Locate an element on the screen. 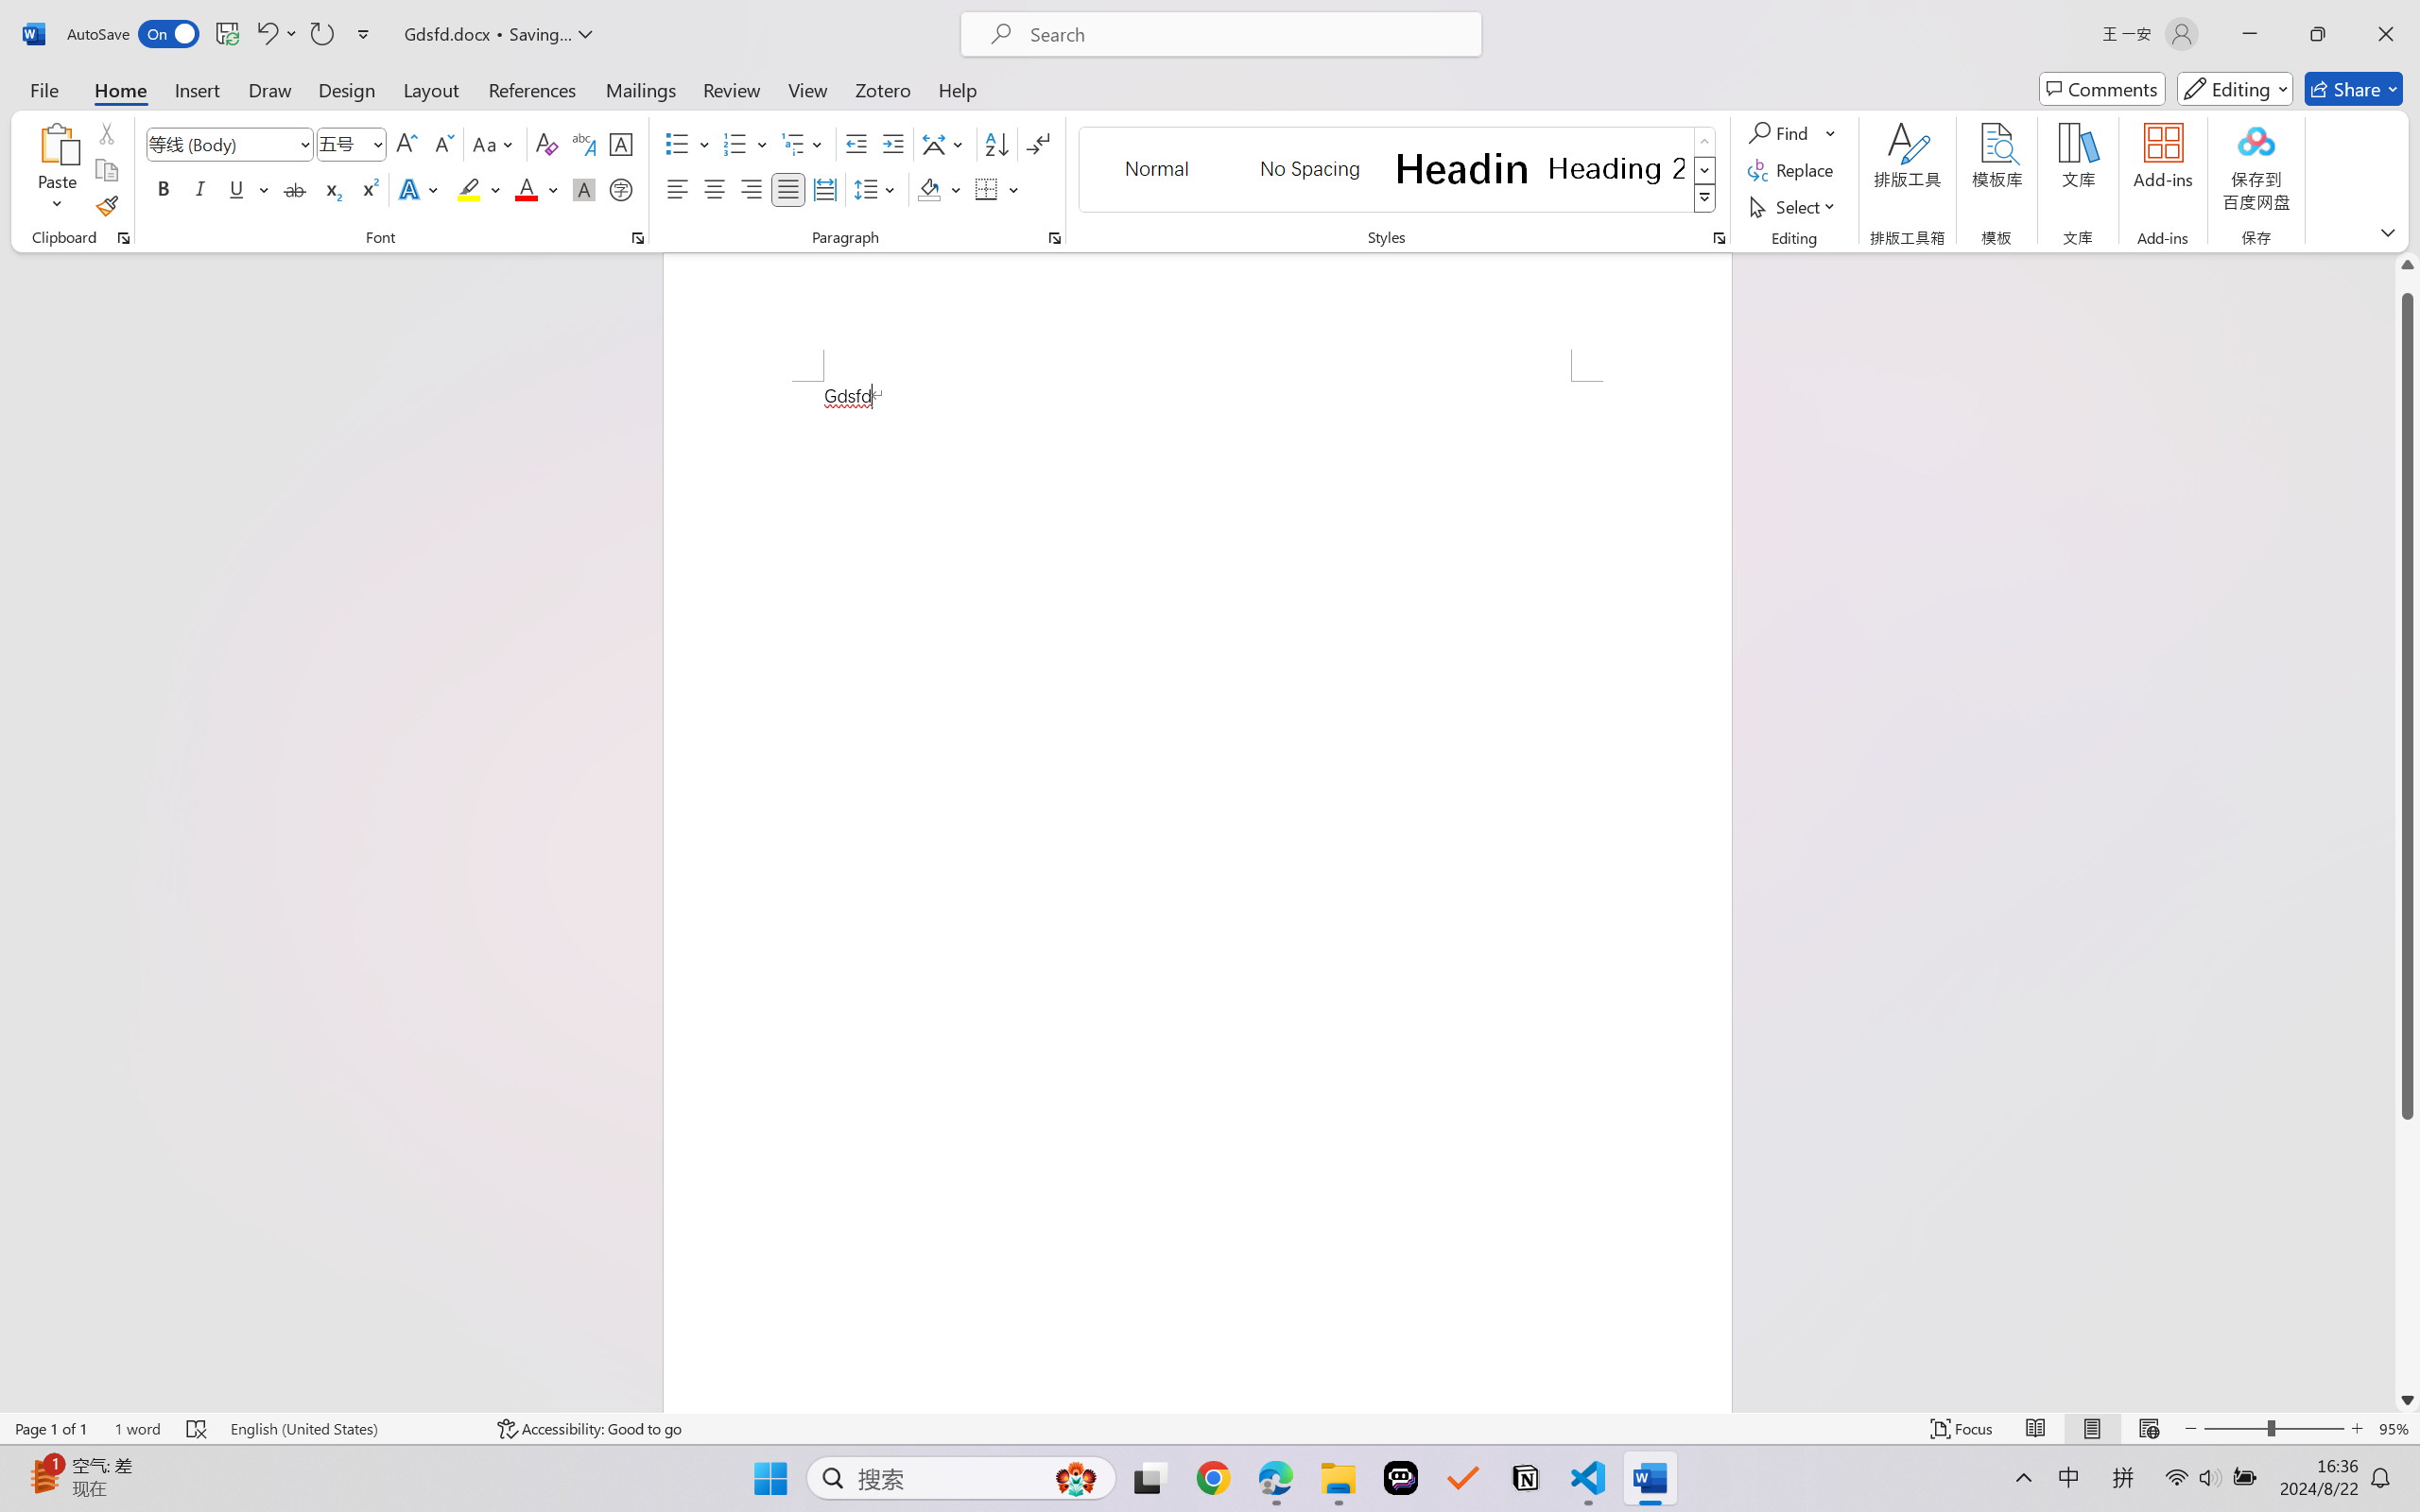  Text Effects and Typography is located at coordinates (421, 189).